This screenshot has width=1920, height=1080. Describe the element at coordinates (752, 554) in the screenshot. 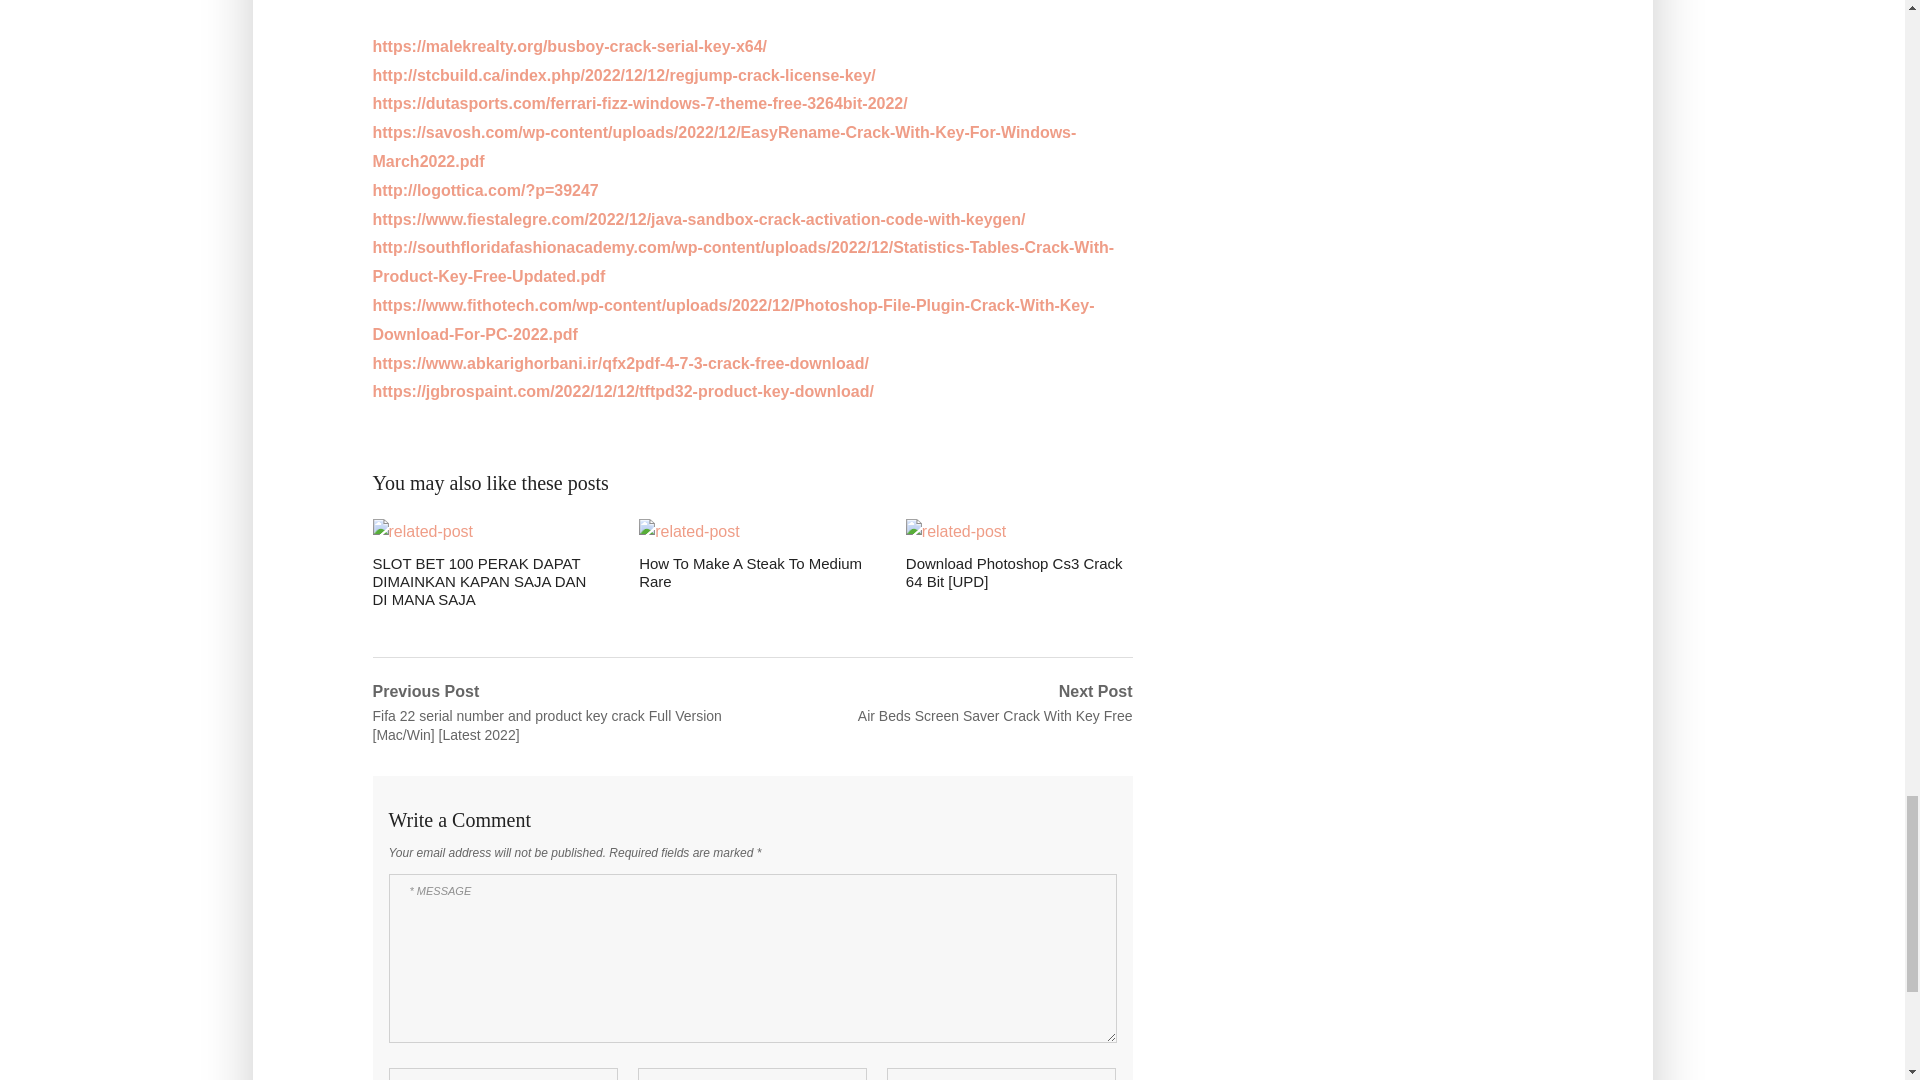

I see `How To Make A Steak To Medium Rare` at that location.